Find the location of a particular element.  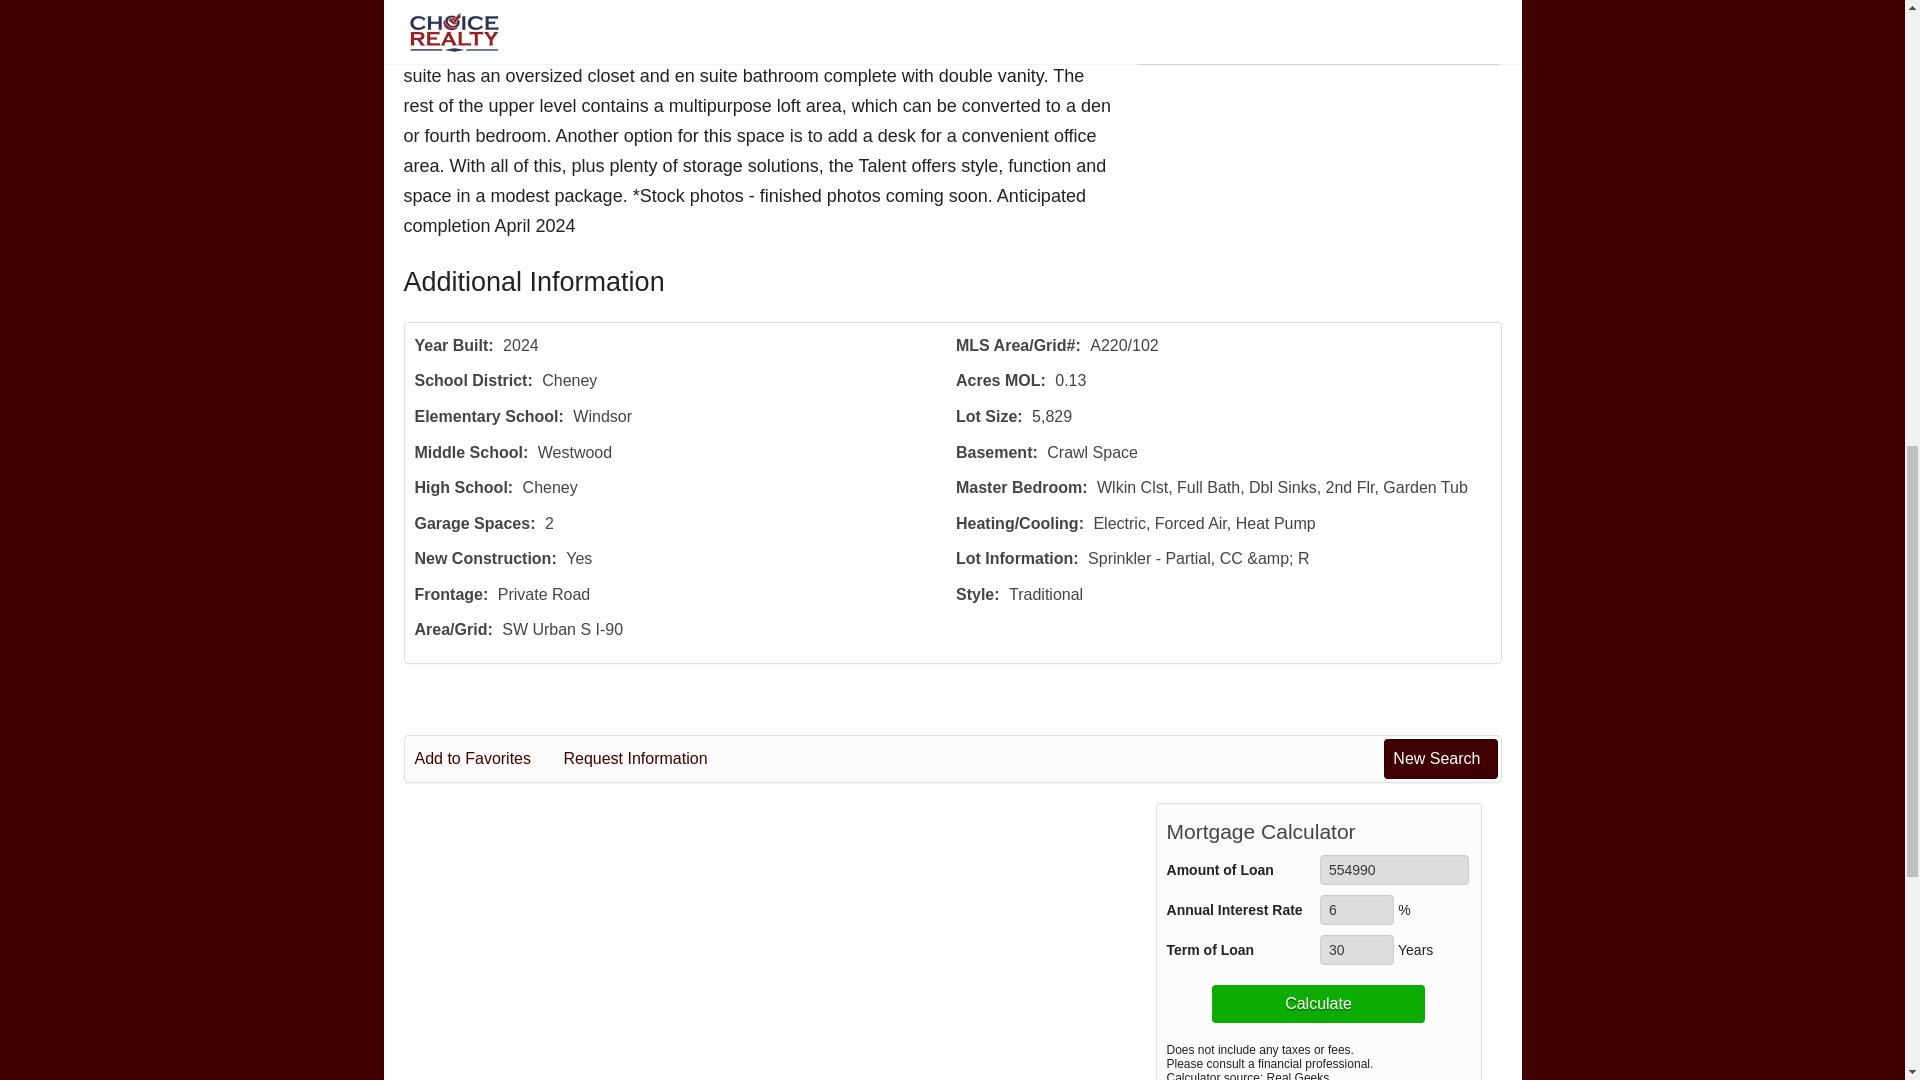

554990 is located at coordinates (1394, 870).